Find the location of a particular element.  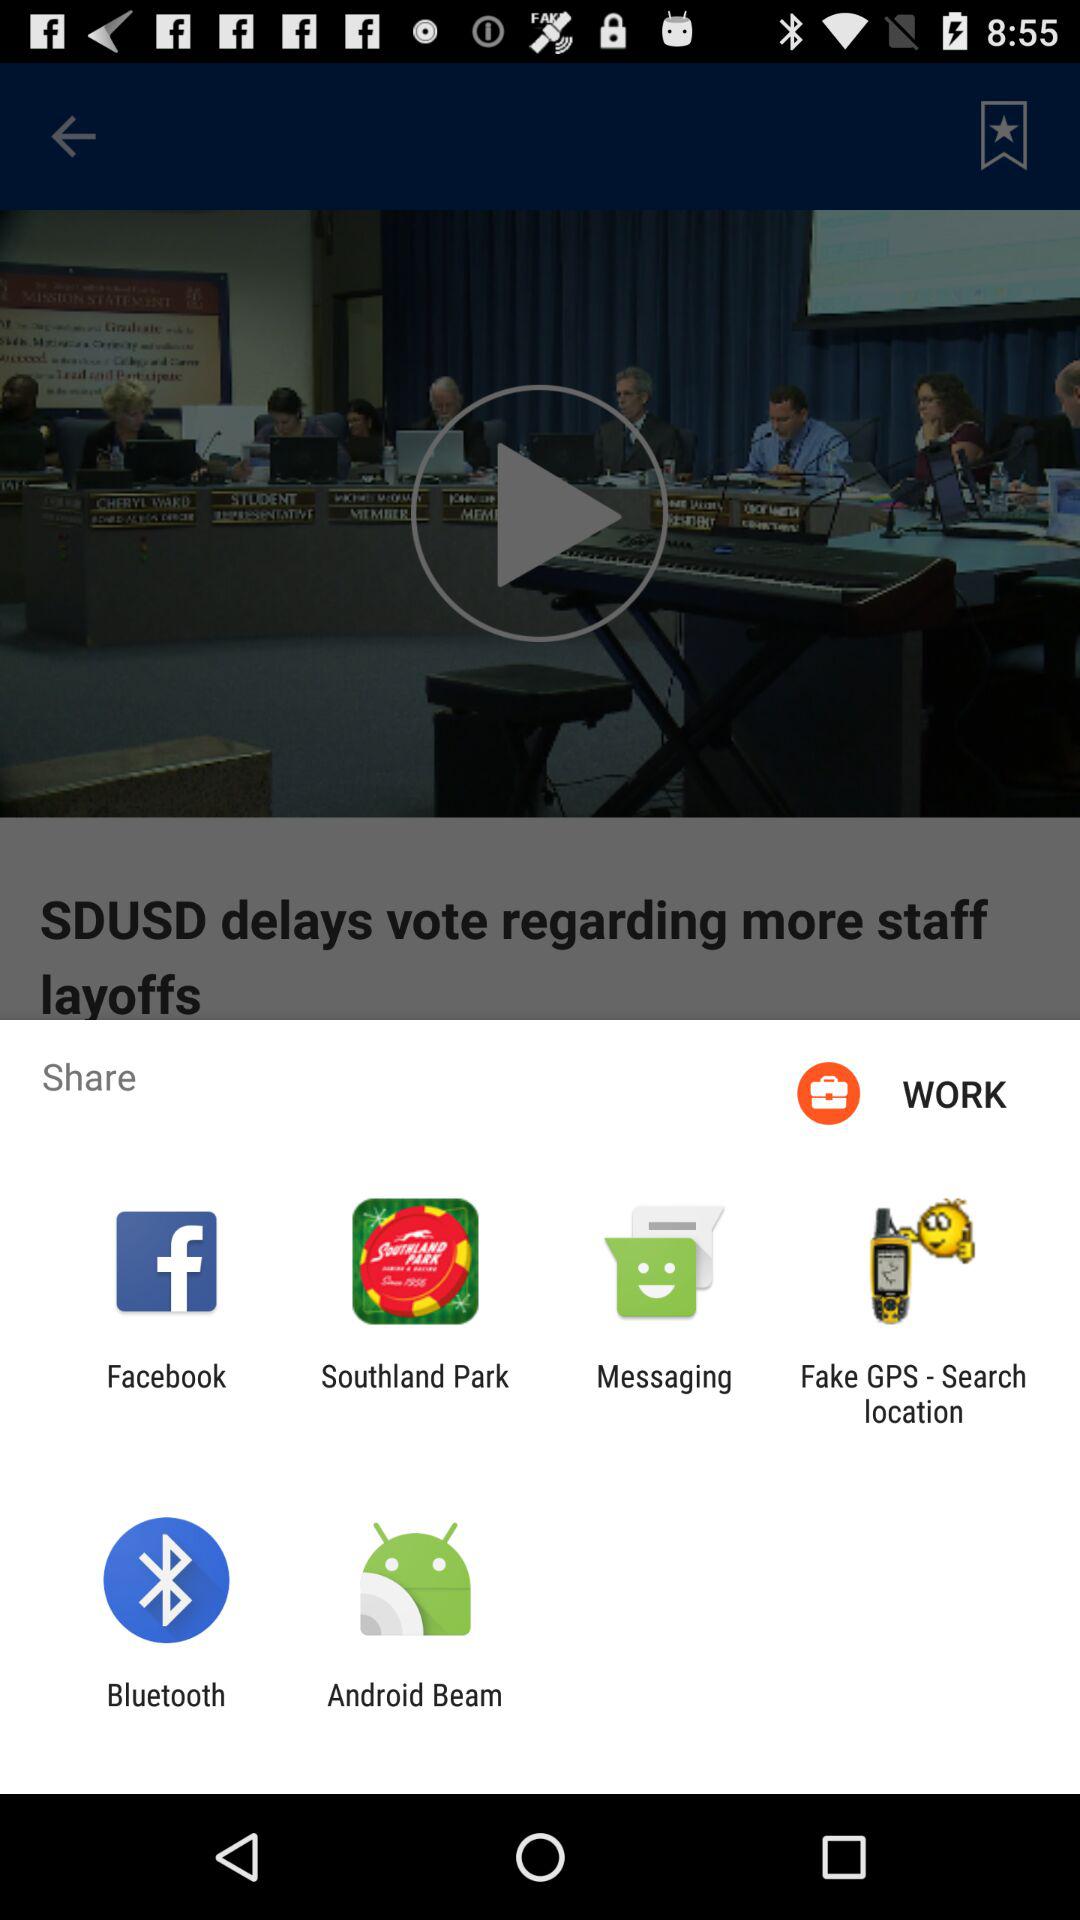

jump to facebook icon is located at coordinates (166, 1393).